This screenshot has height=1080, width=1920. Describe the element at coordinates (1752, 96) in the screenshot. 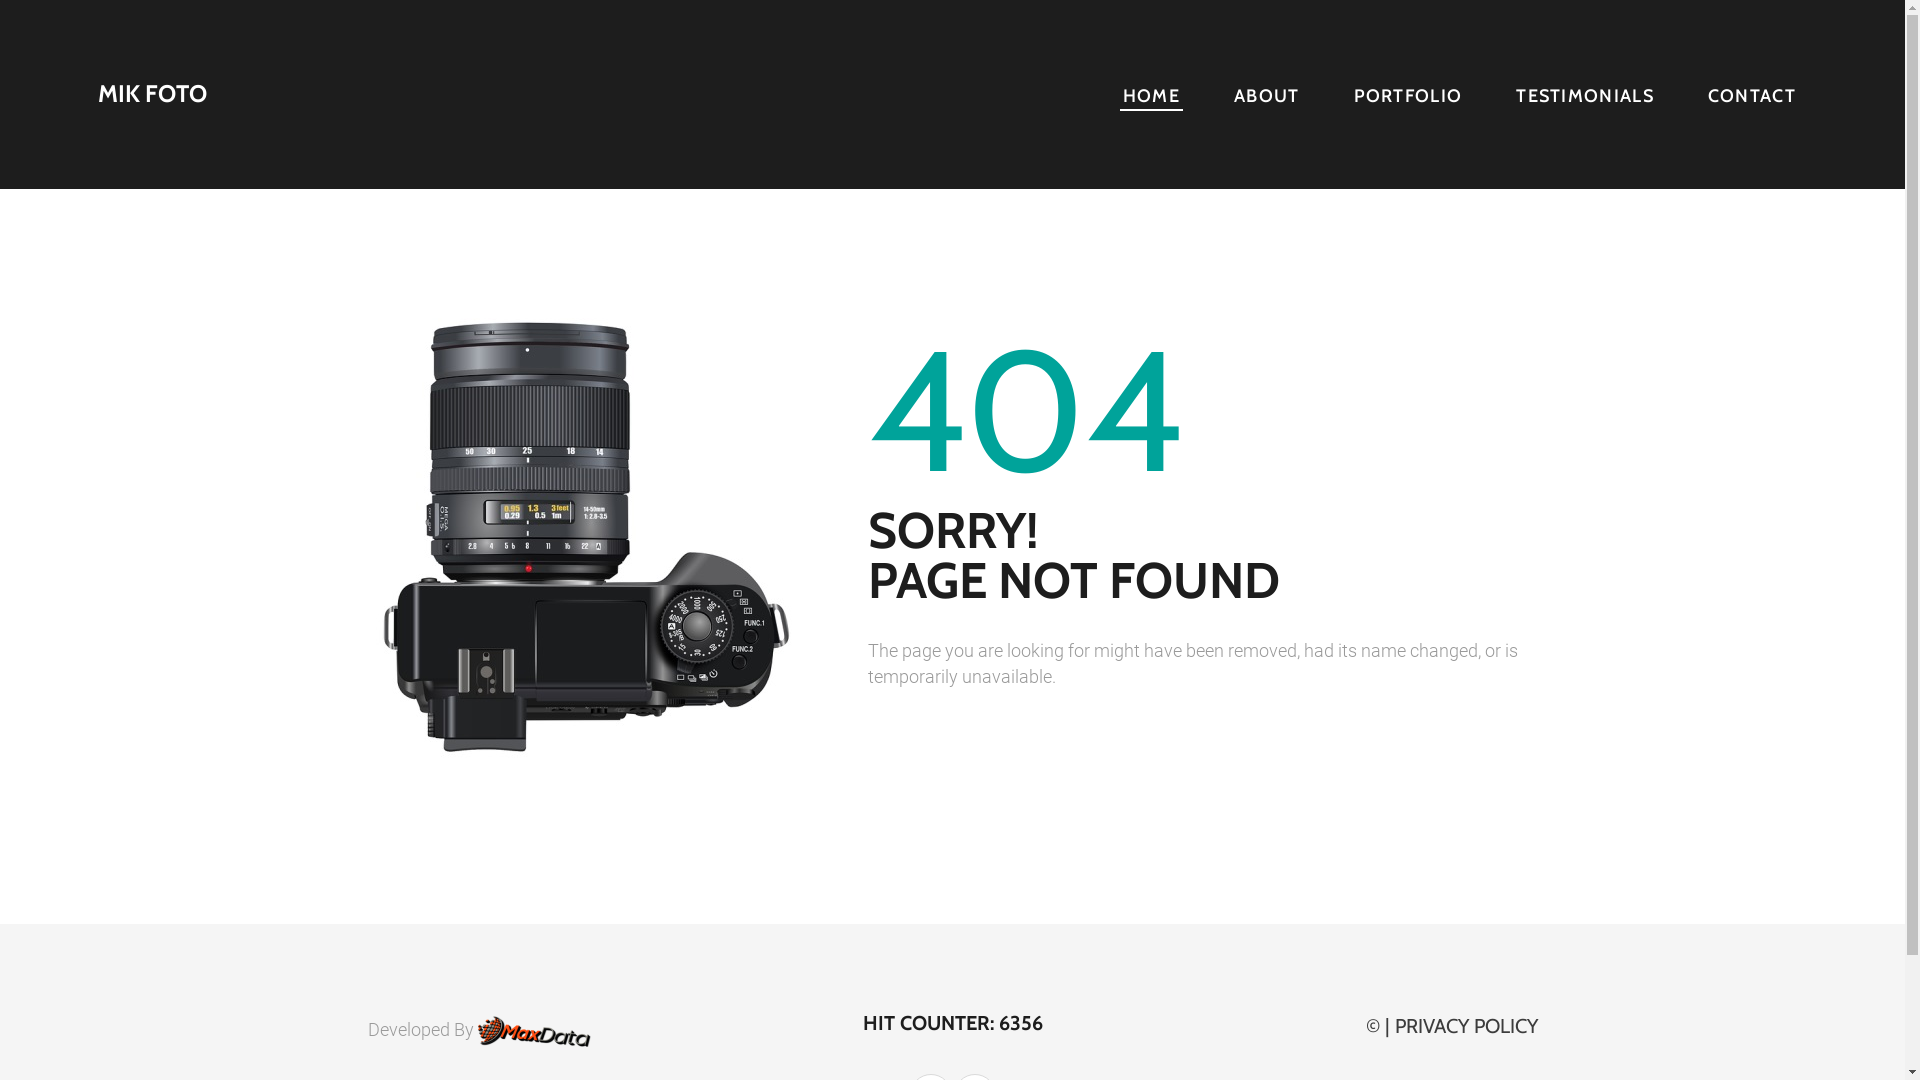

I see `CONTACT` at that location.